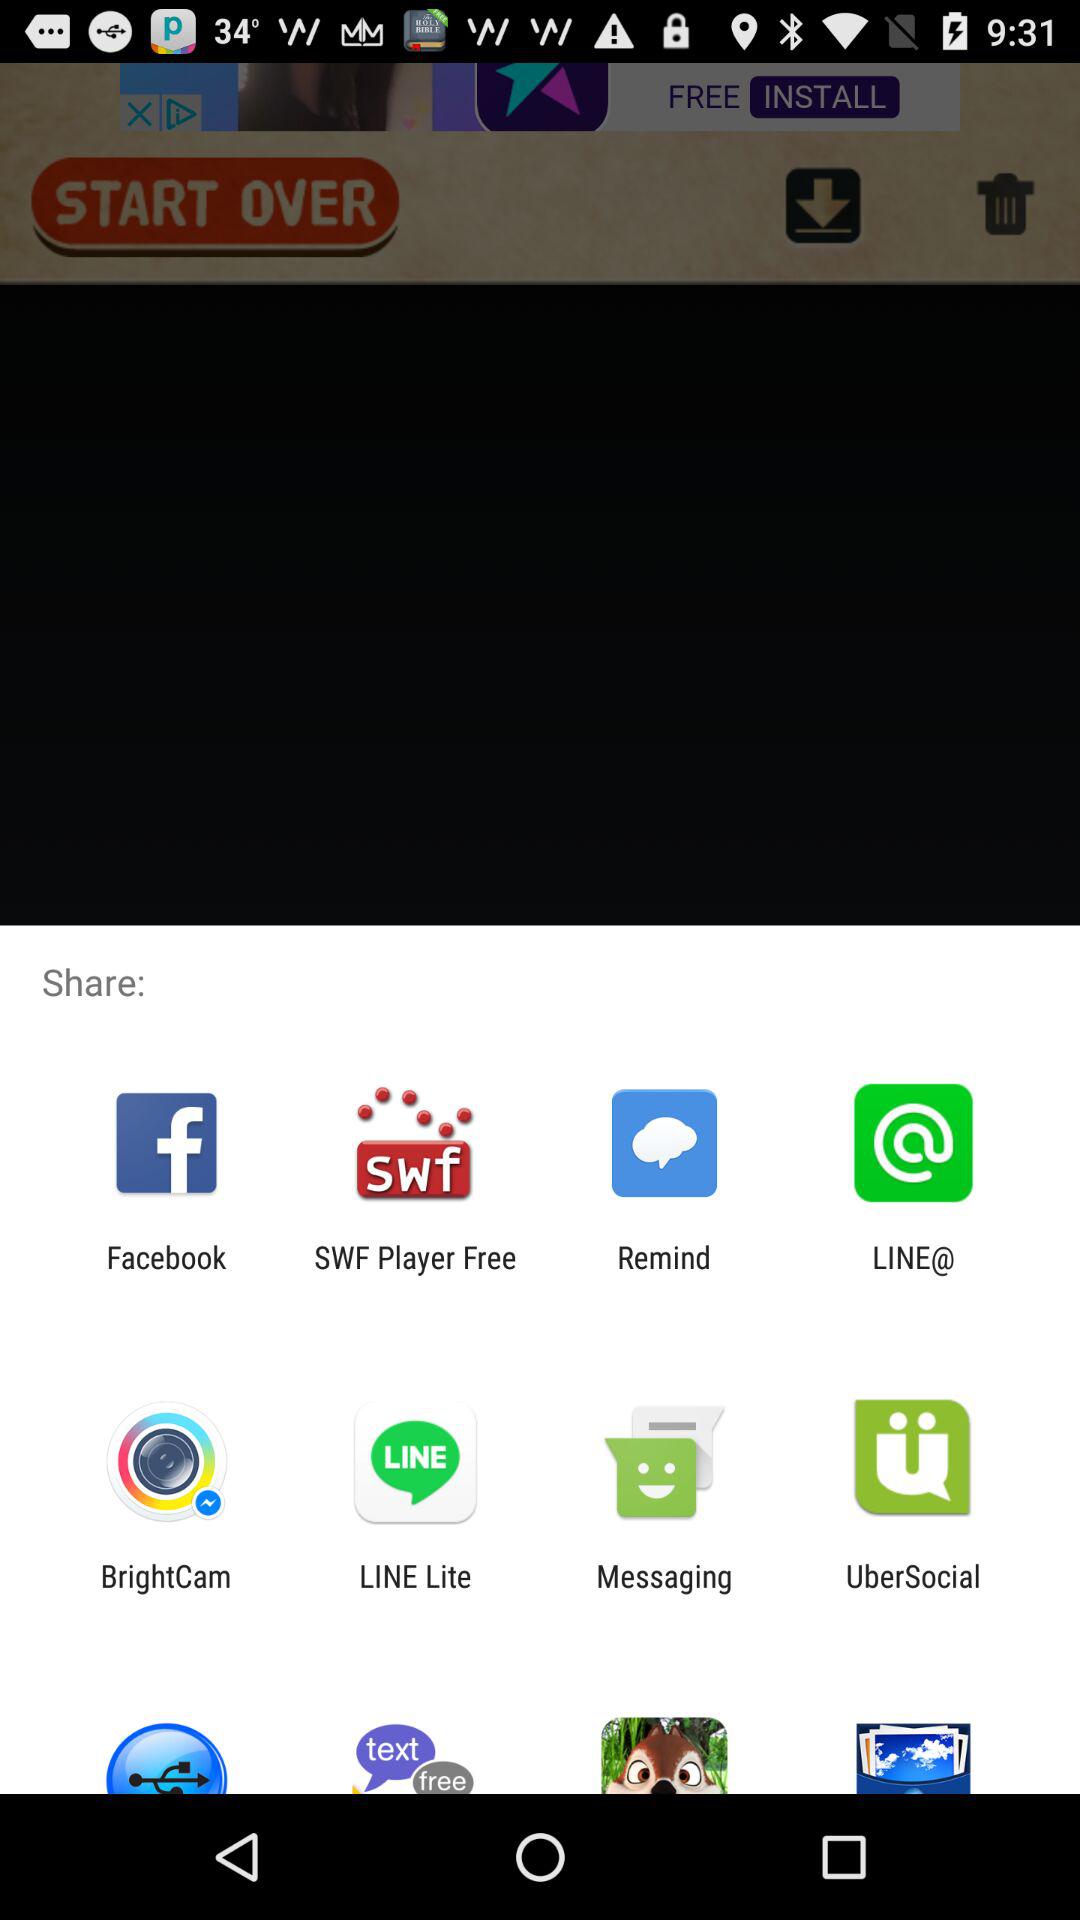 The height and width of the screenshot is (1920, 1080). I want to click on launch remind app, so click(664, 1274).